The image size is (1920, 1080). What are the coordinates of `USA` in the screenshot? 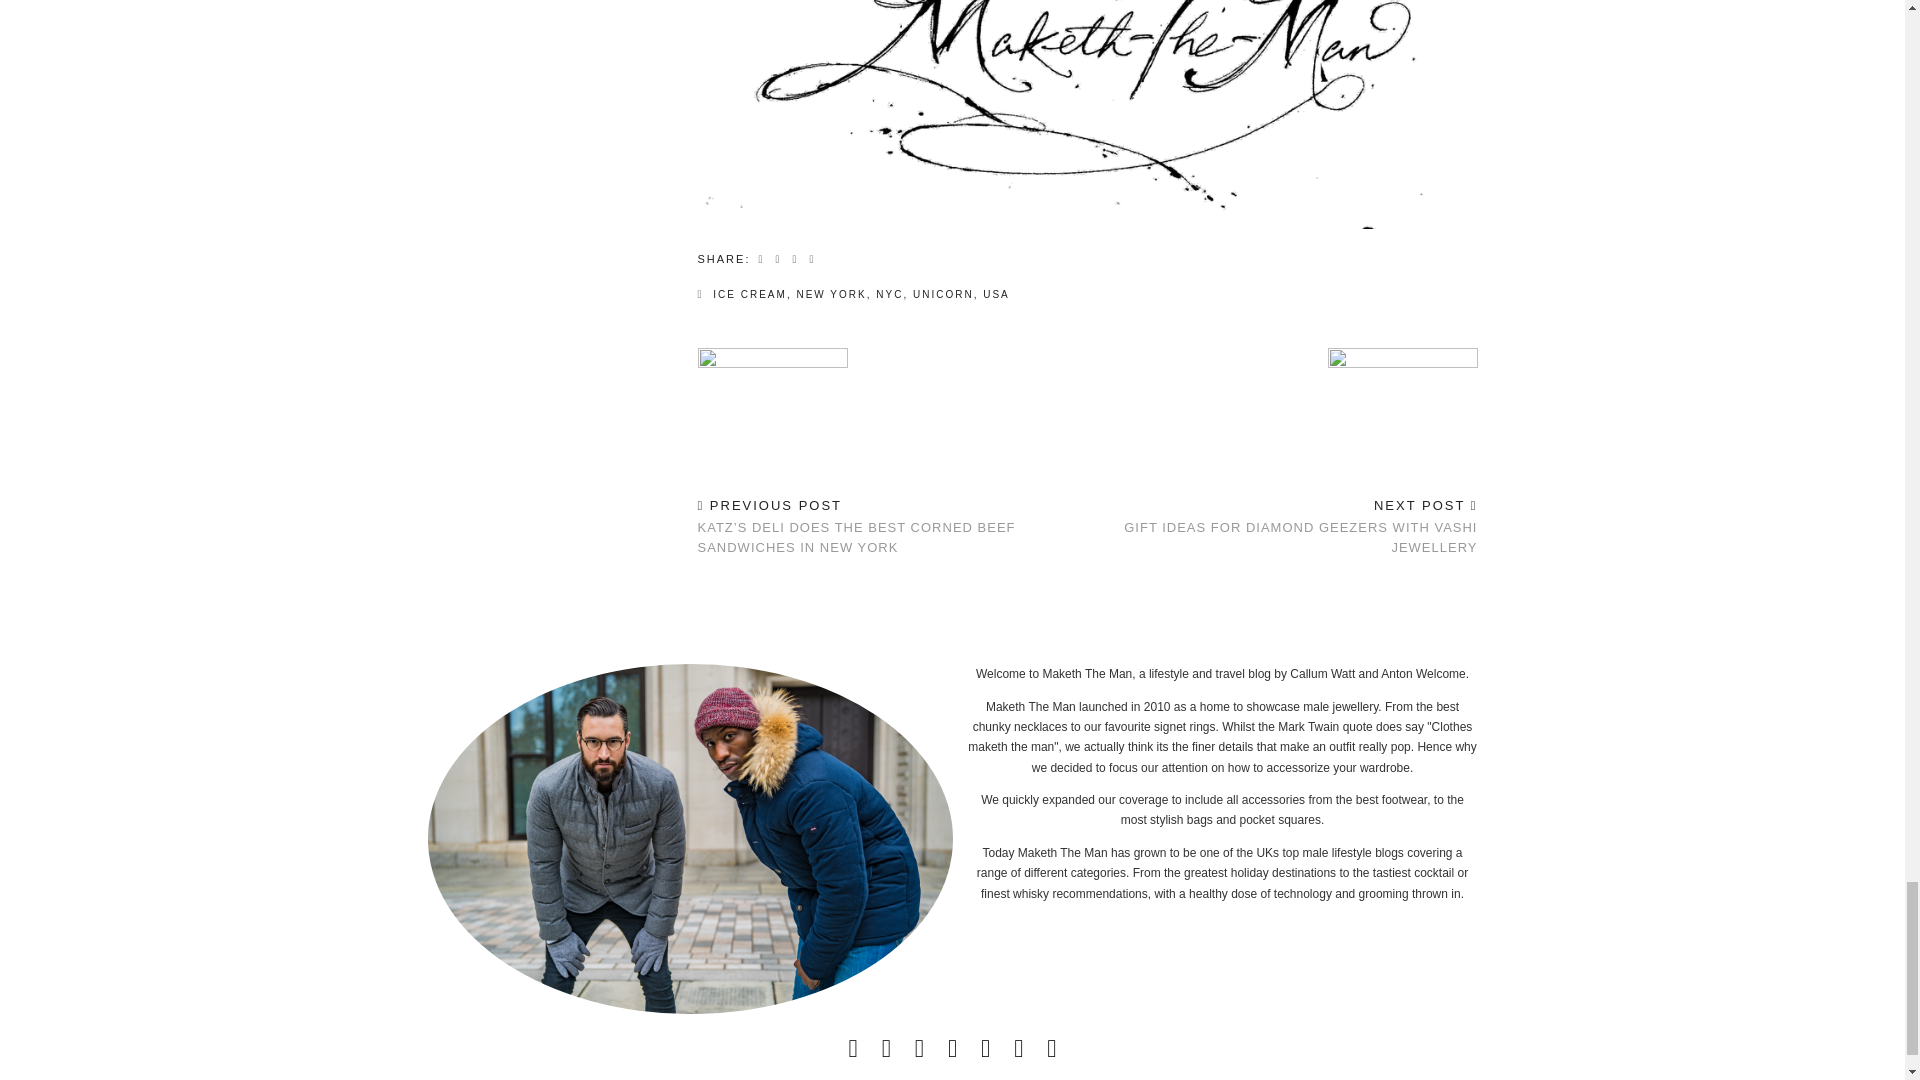 It's located at (996, 294).